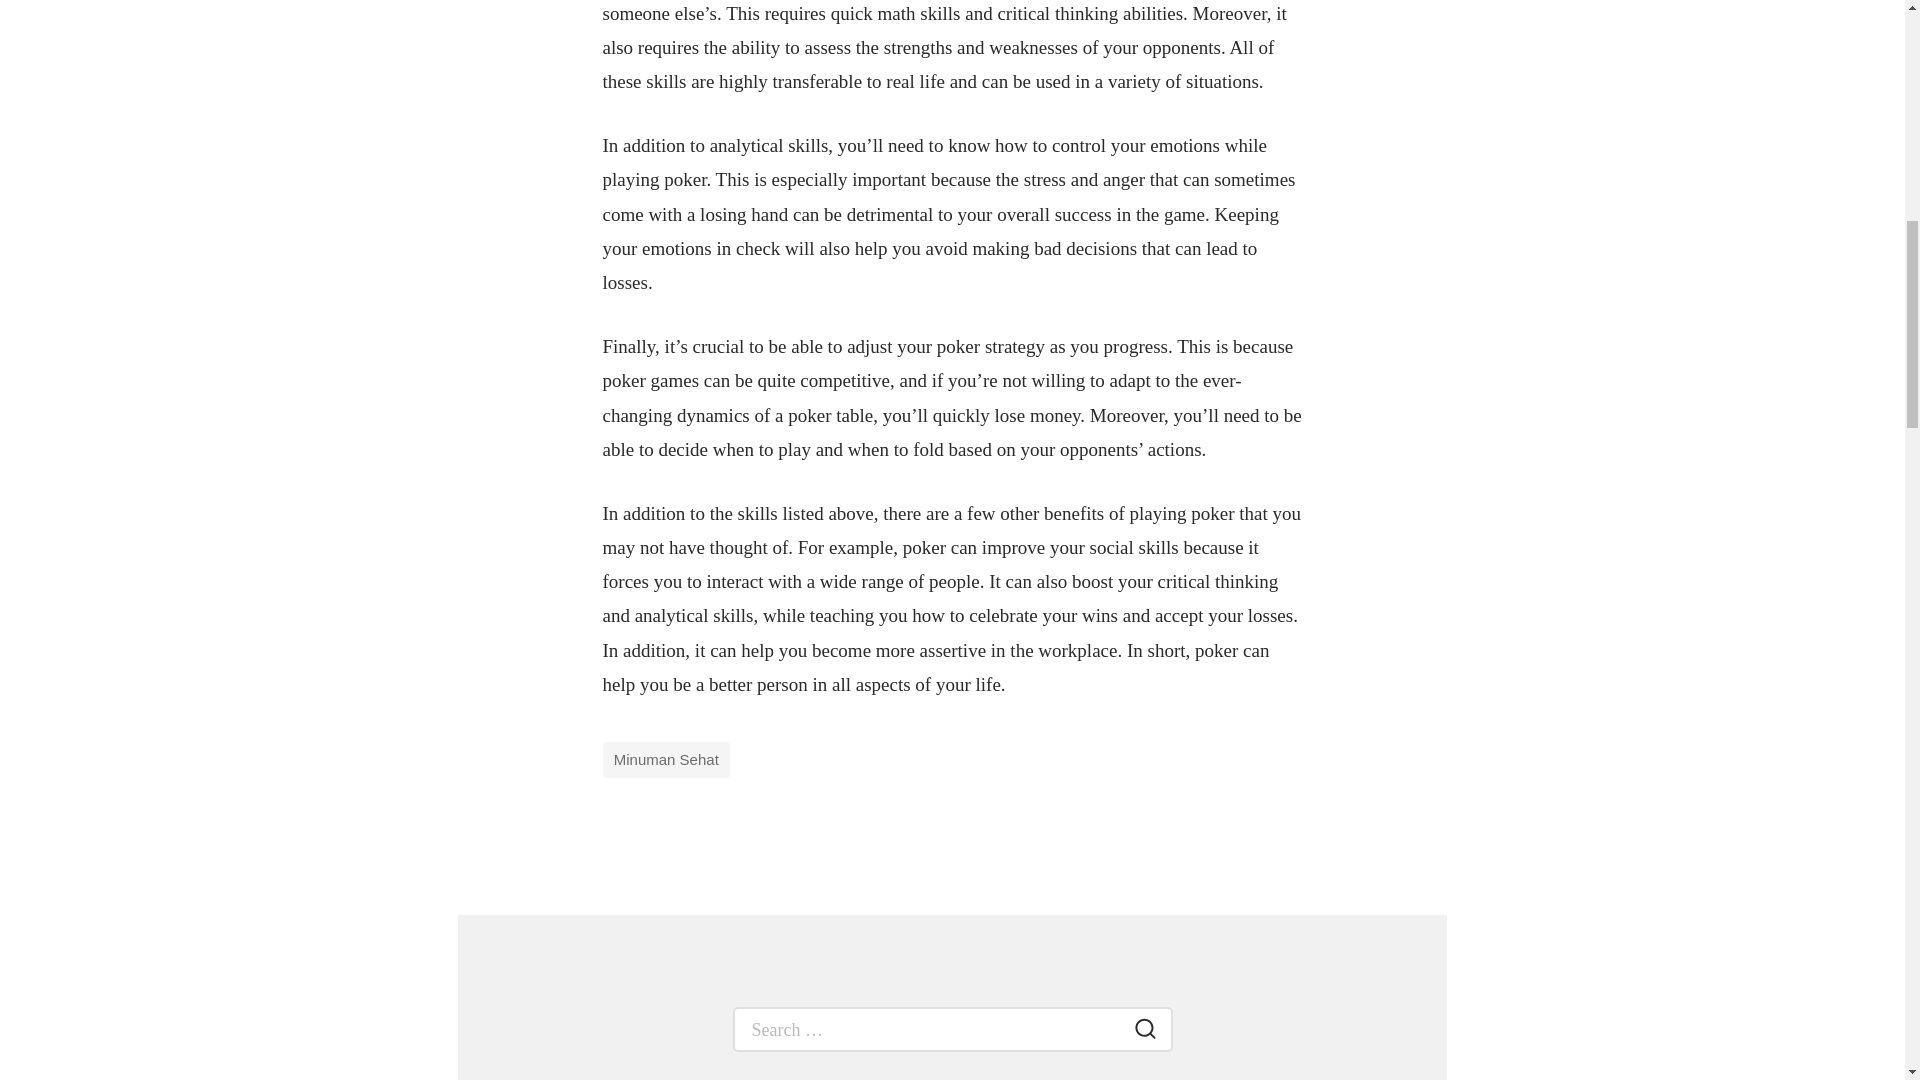 The width and height of the screenshot is (1920, 1080). I want to click on Minuman Sehat, so click(666, 759).